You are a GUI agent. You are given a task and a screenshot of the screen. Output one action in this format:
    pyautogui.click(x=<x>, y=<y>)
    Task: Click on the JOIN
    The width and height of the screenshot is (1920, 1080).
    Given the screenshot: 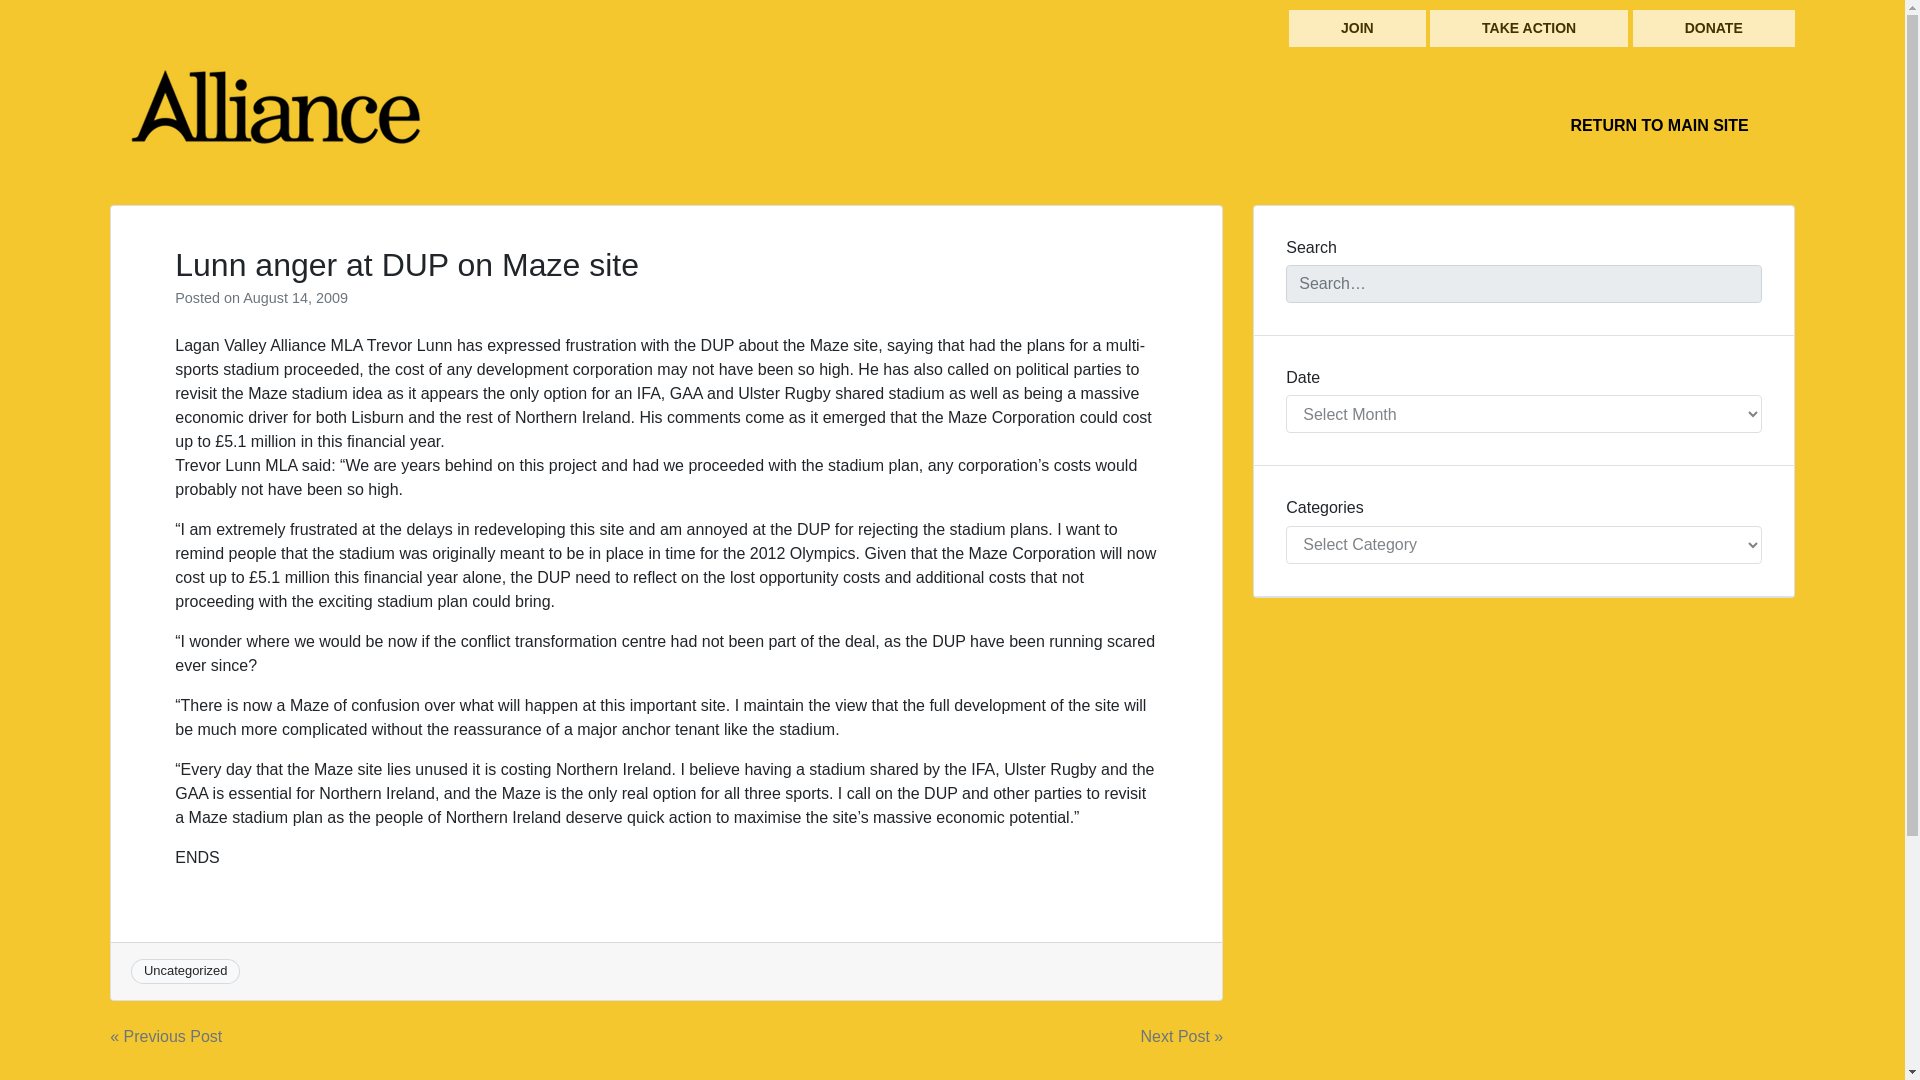 What is the action you would take?
    pyautogui.click(x=1357, y=28)
    